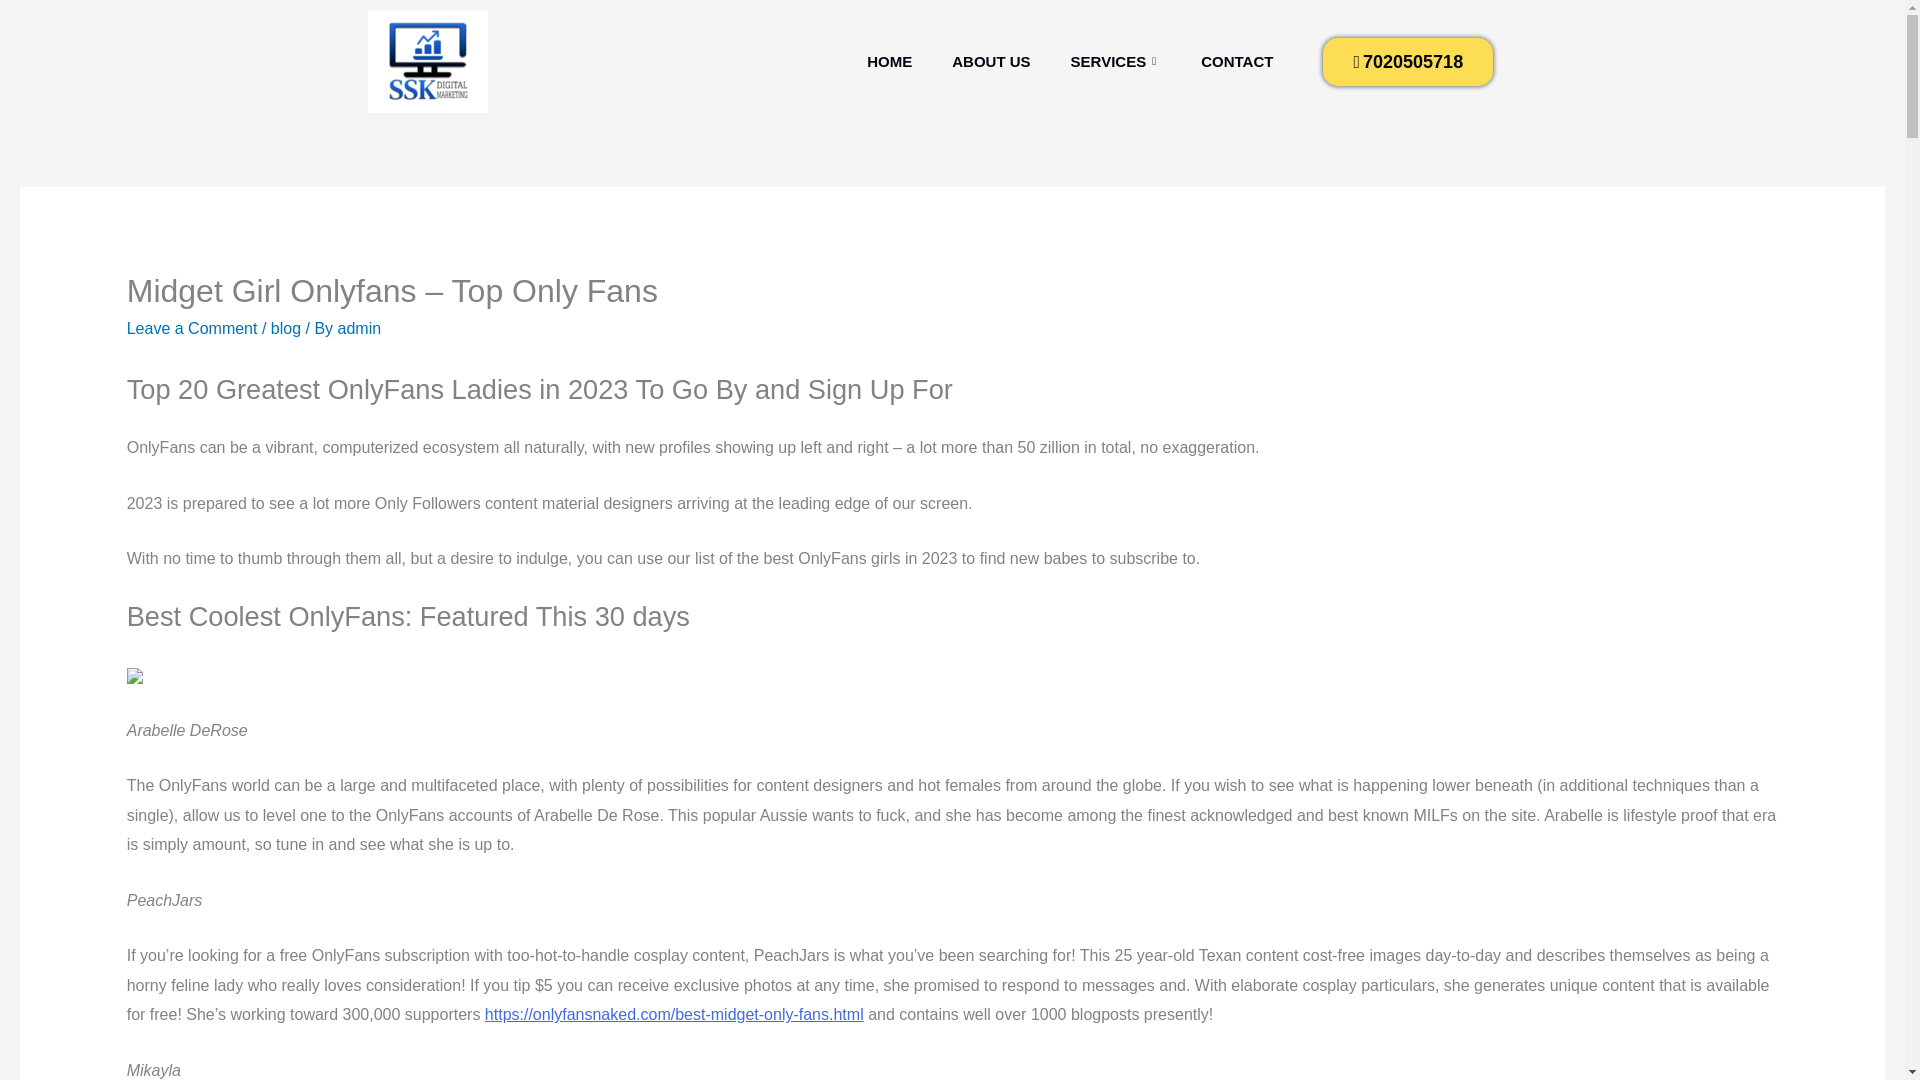  I want to click on HOME, so click(888, 62).